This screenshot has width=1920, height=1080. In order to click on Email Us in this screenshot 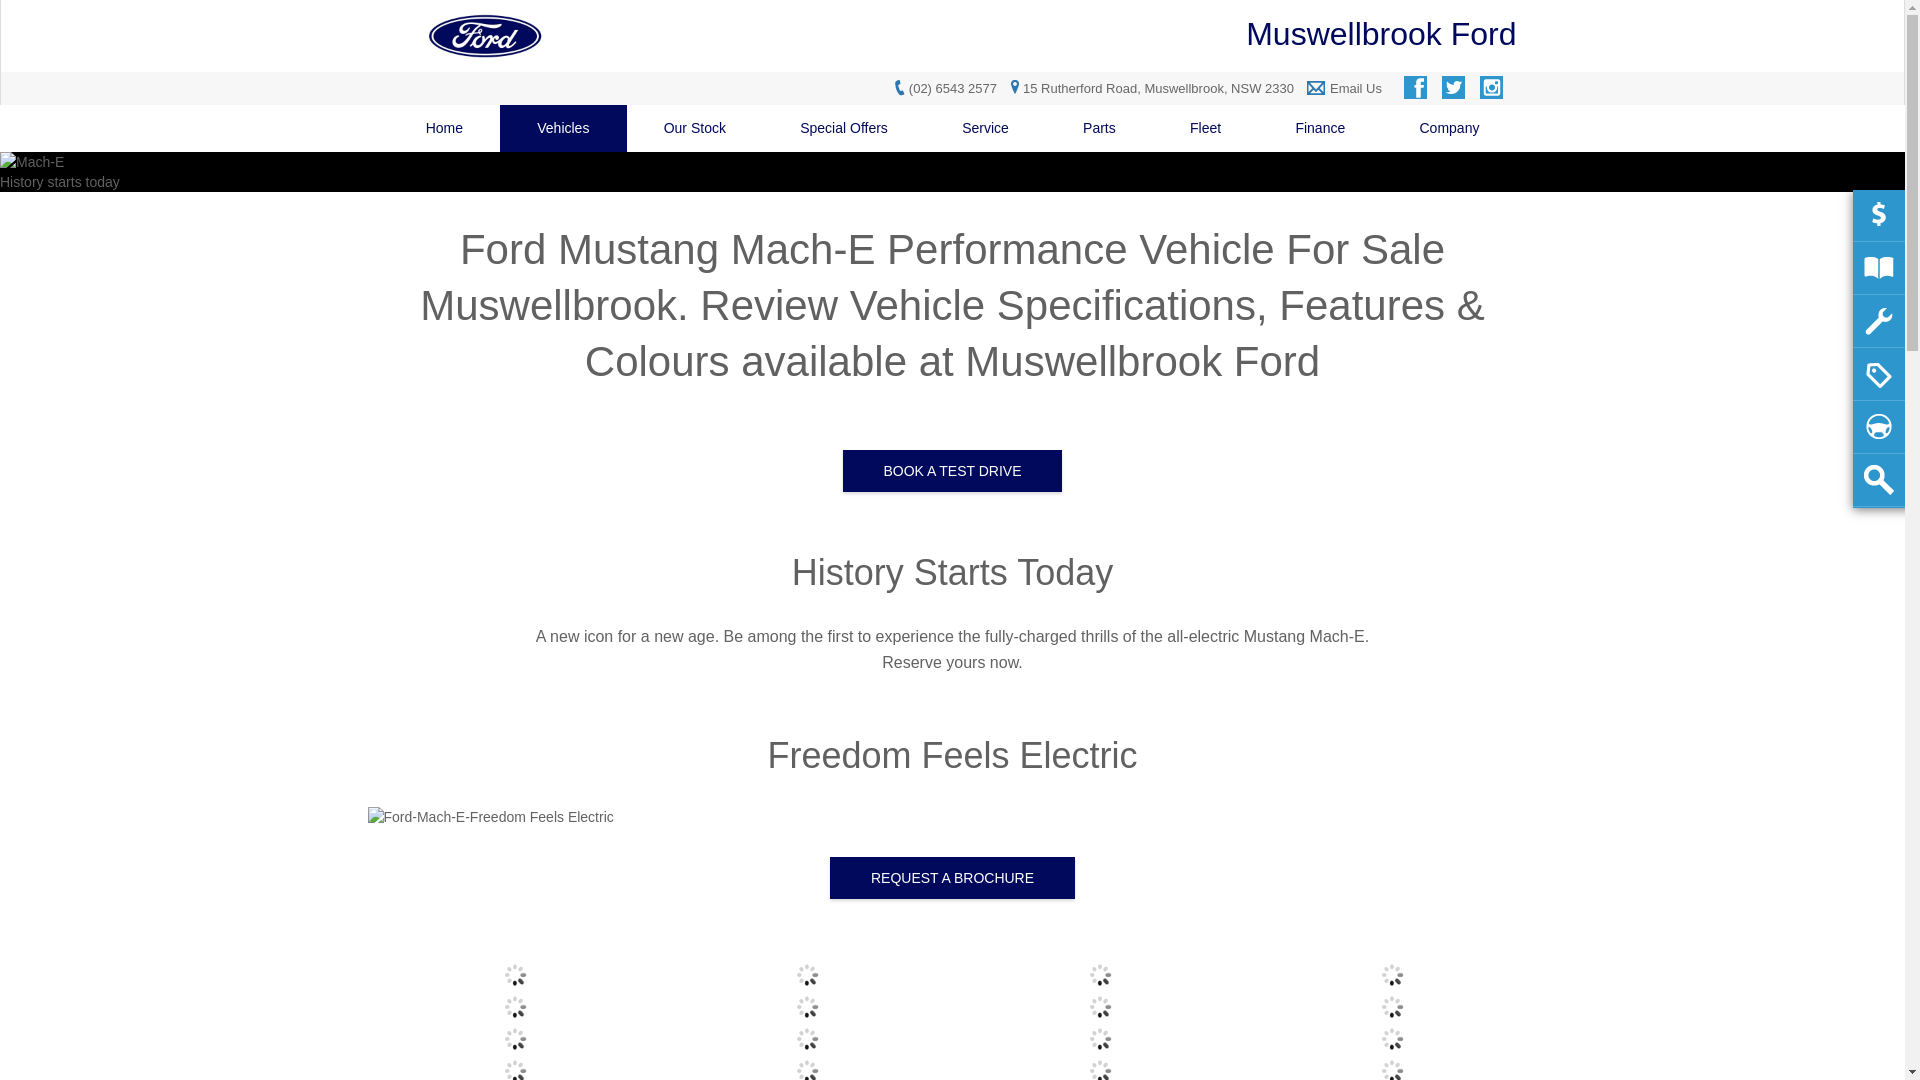, I will do `click(1356, 88)`.